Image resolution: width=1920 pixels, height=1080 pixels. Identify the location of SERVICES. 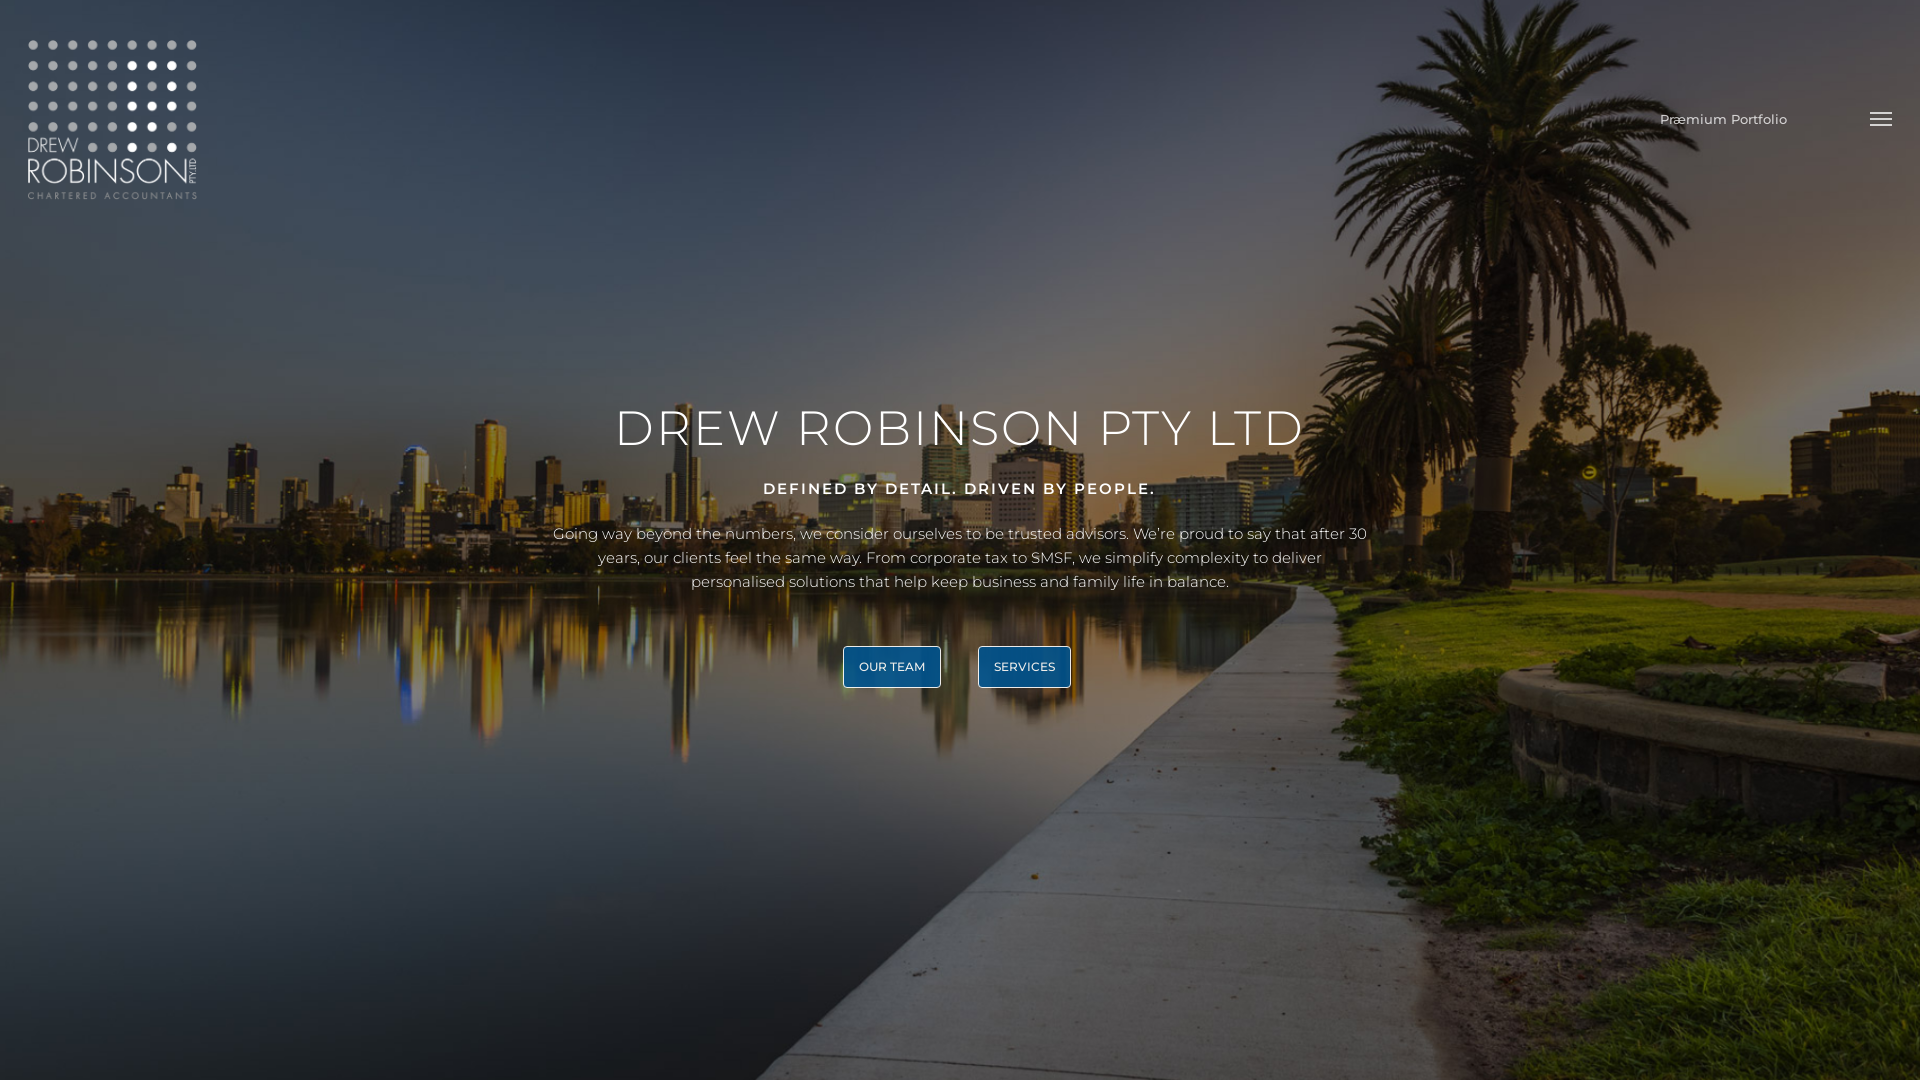
(1024, 667).